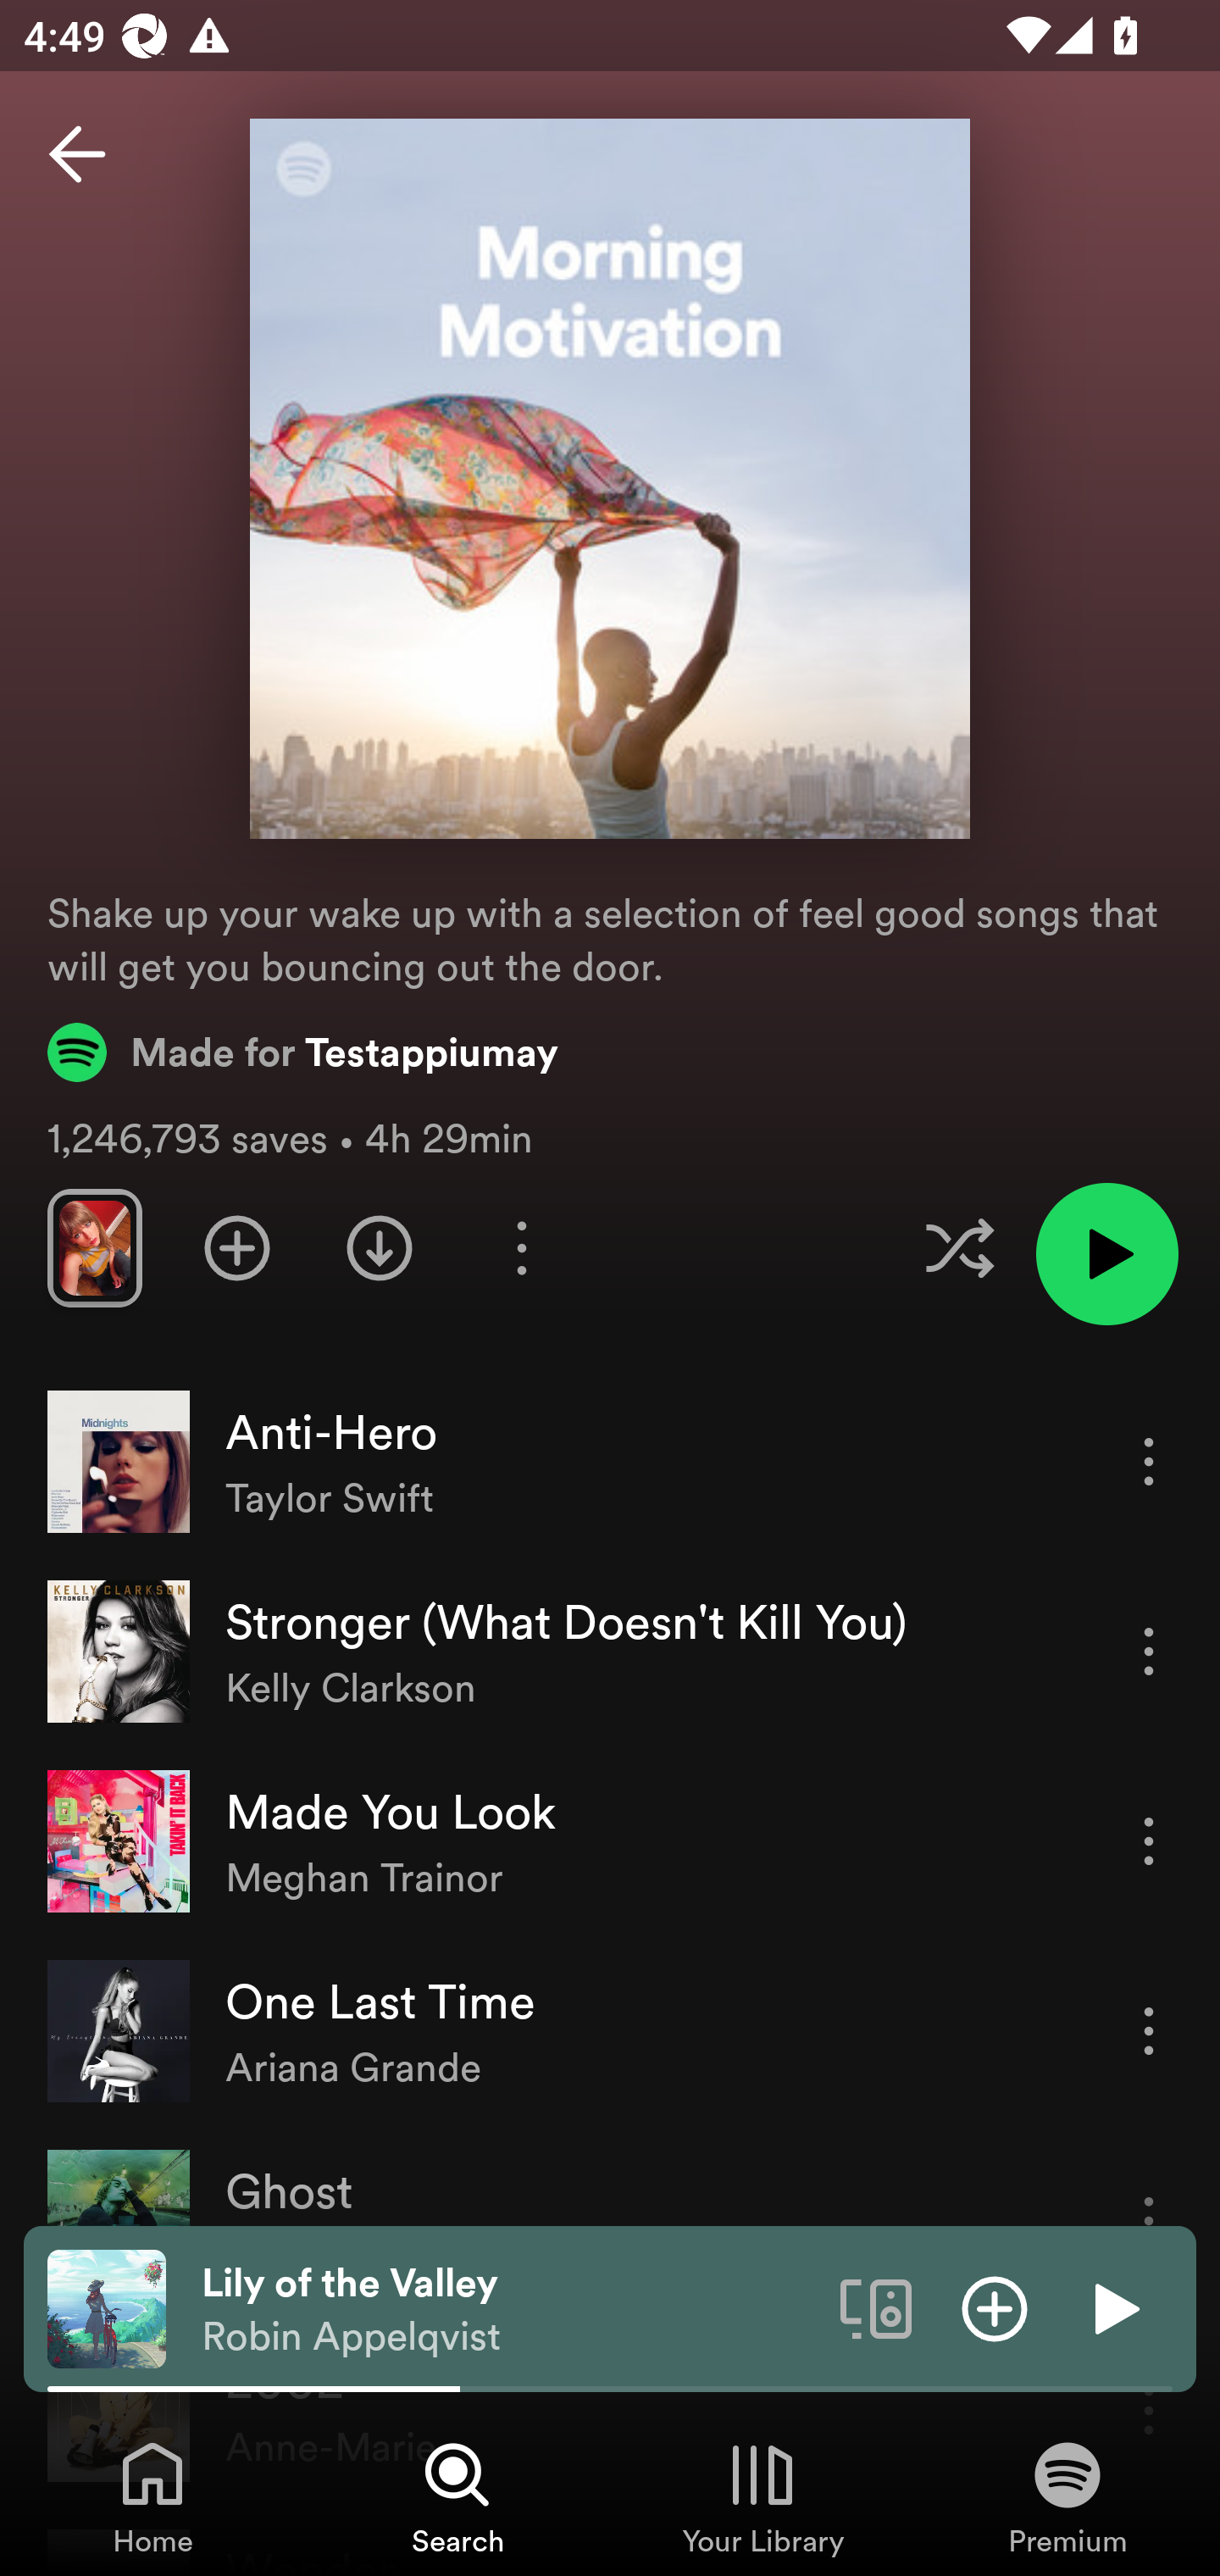  Describe the element at coordinates (521, 1247) in the screenshot. I see `More options for playlist Morning Motivation` at that location.